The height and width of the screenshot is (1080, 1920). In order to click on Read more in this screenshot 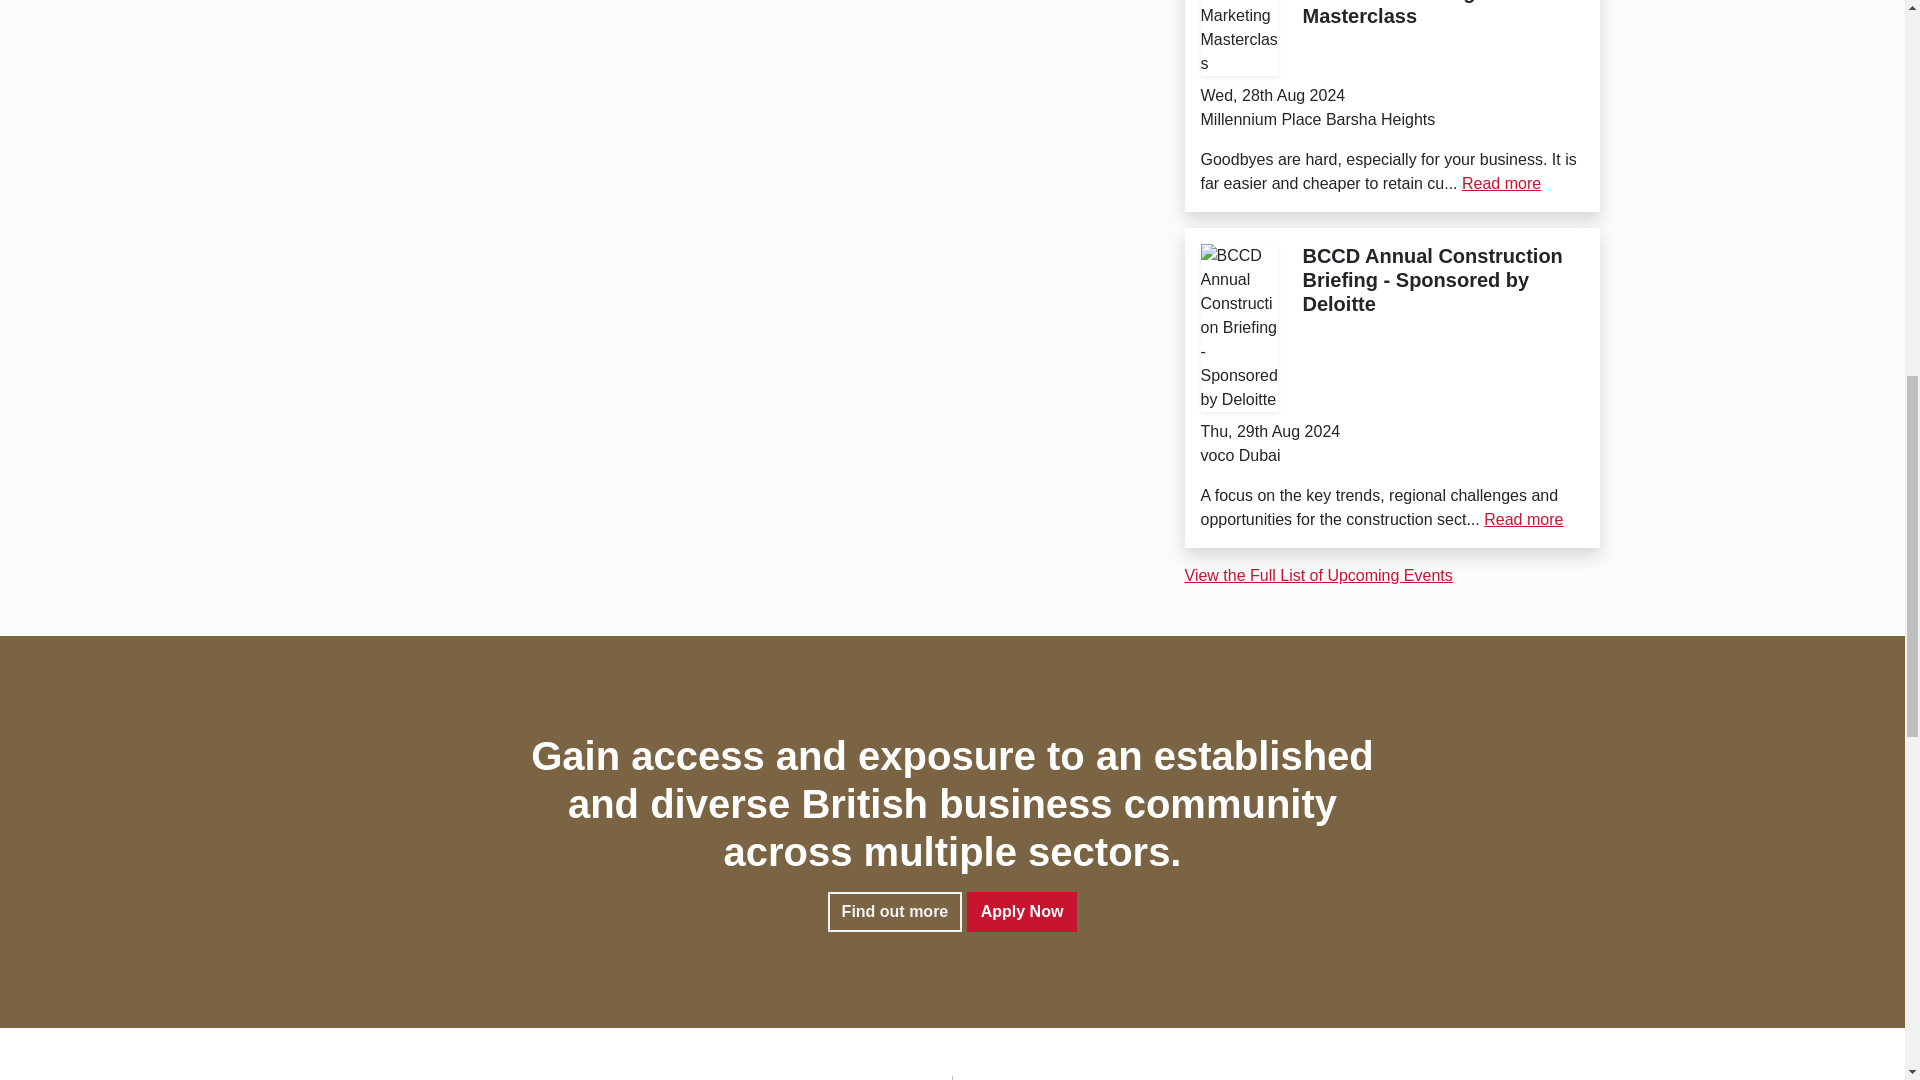, I will do `click(1501, 183)`.